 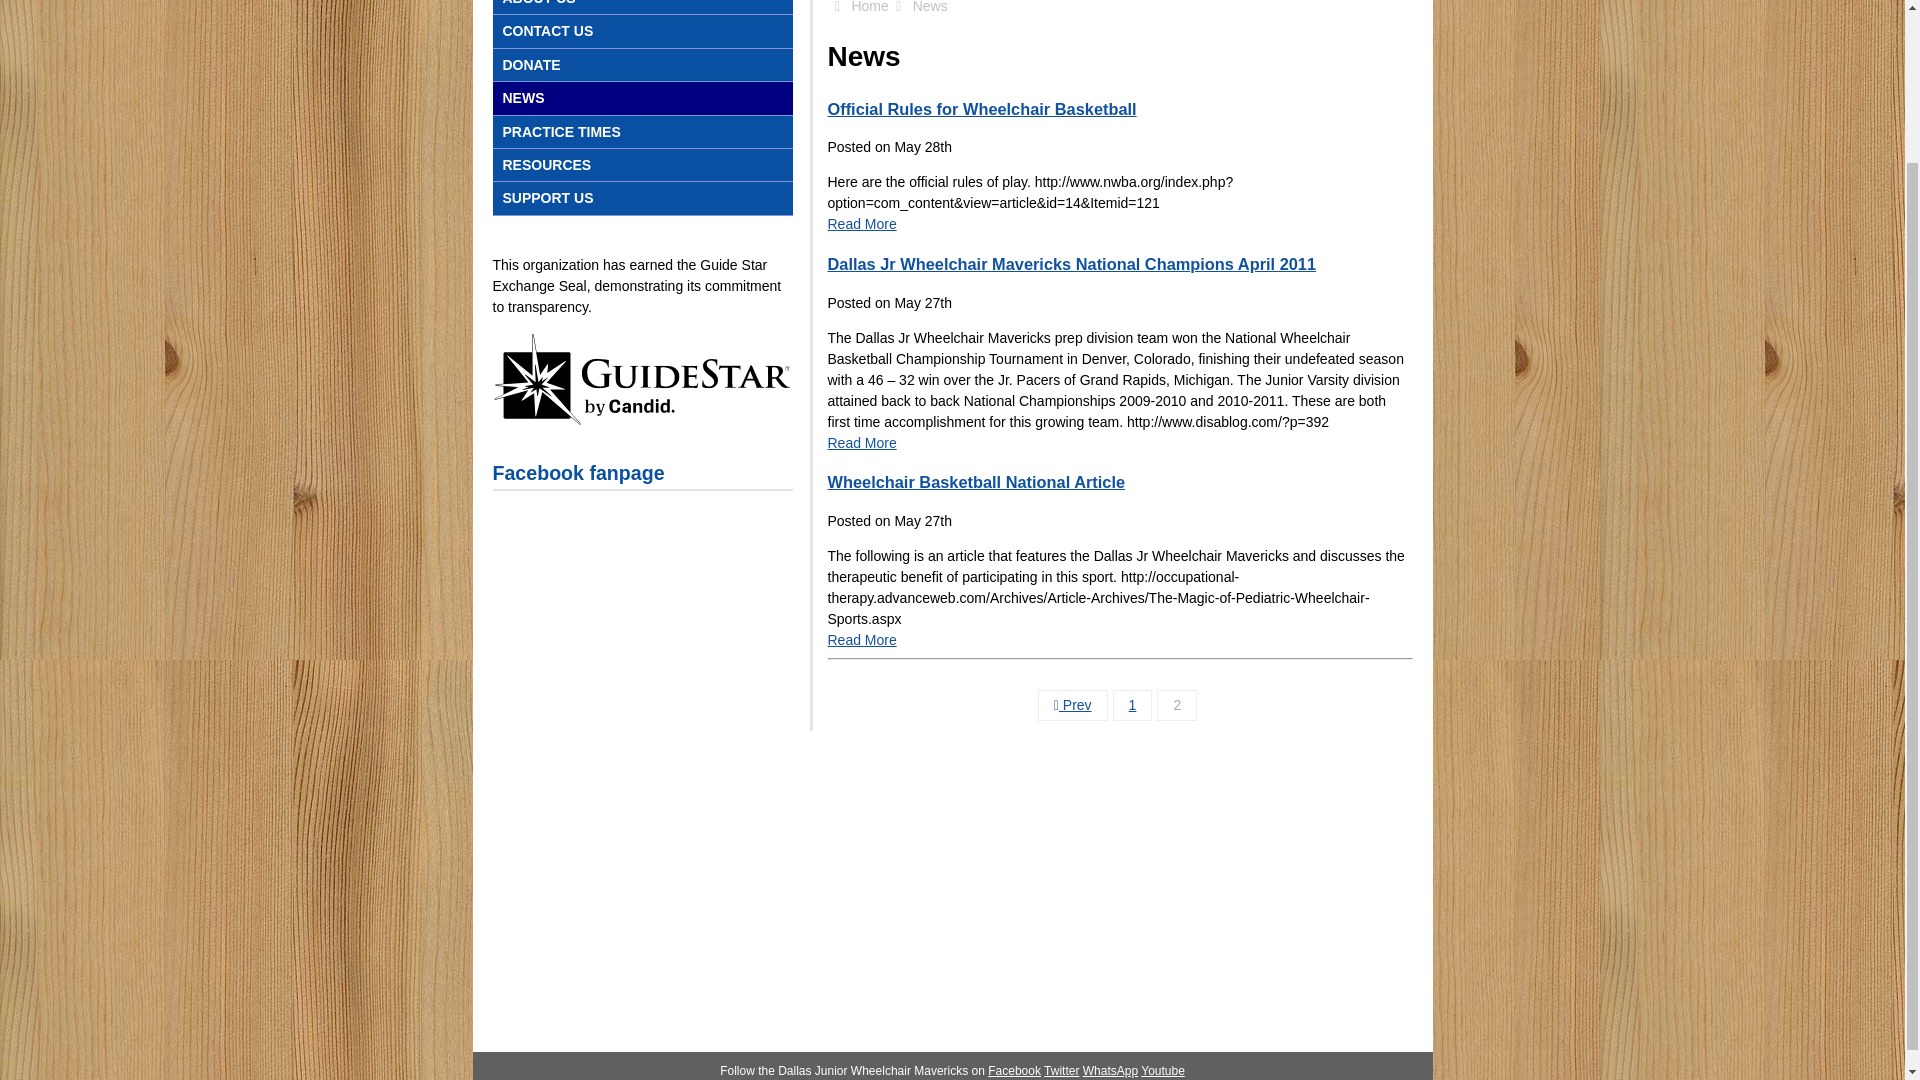 What do you see at coordinates (1110, 1070) in the screenshot?
I see `WhatsApp` at bounding box center [1110, 1070].